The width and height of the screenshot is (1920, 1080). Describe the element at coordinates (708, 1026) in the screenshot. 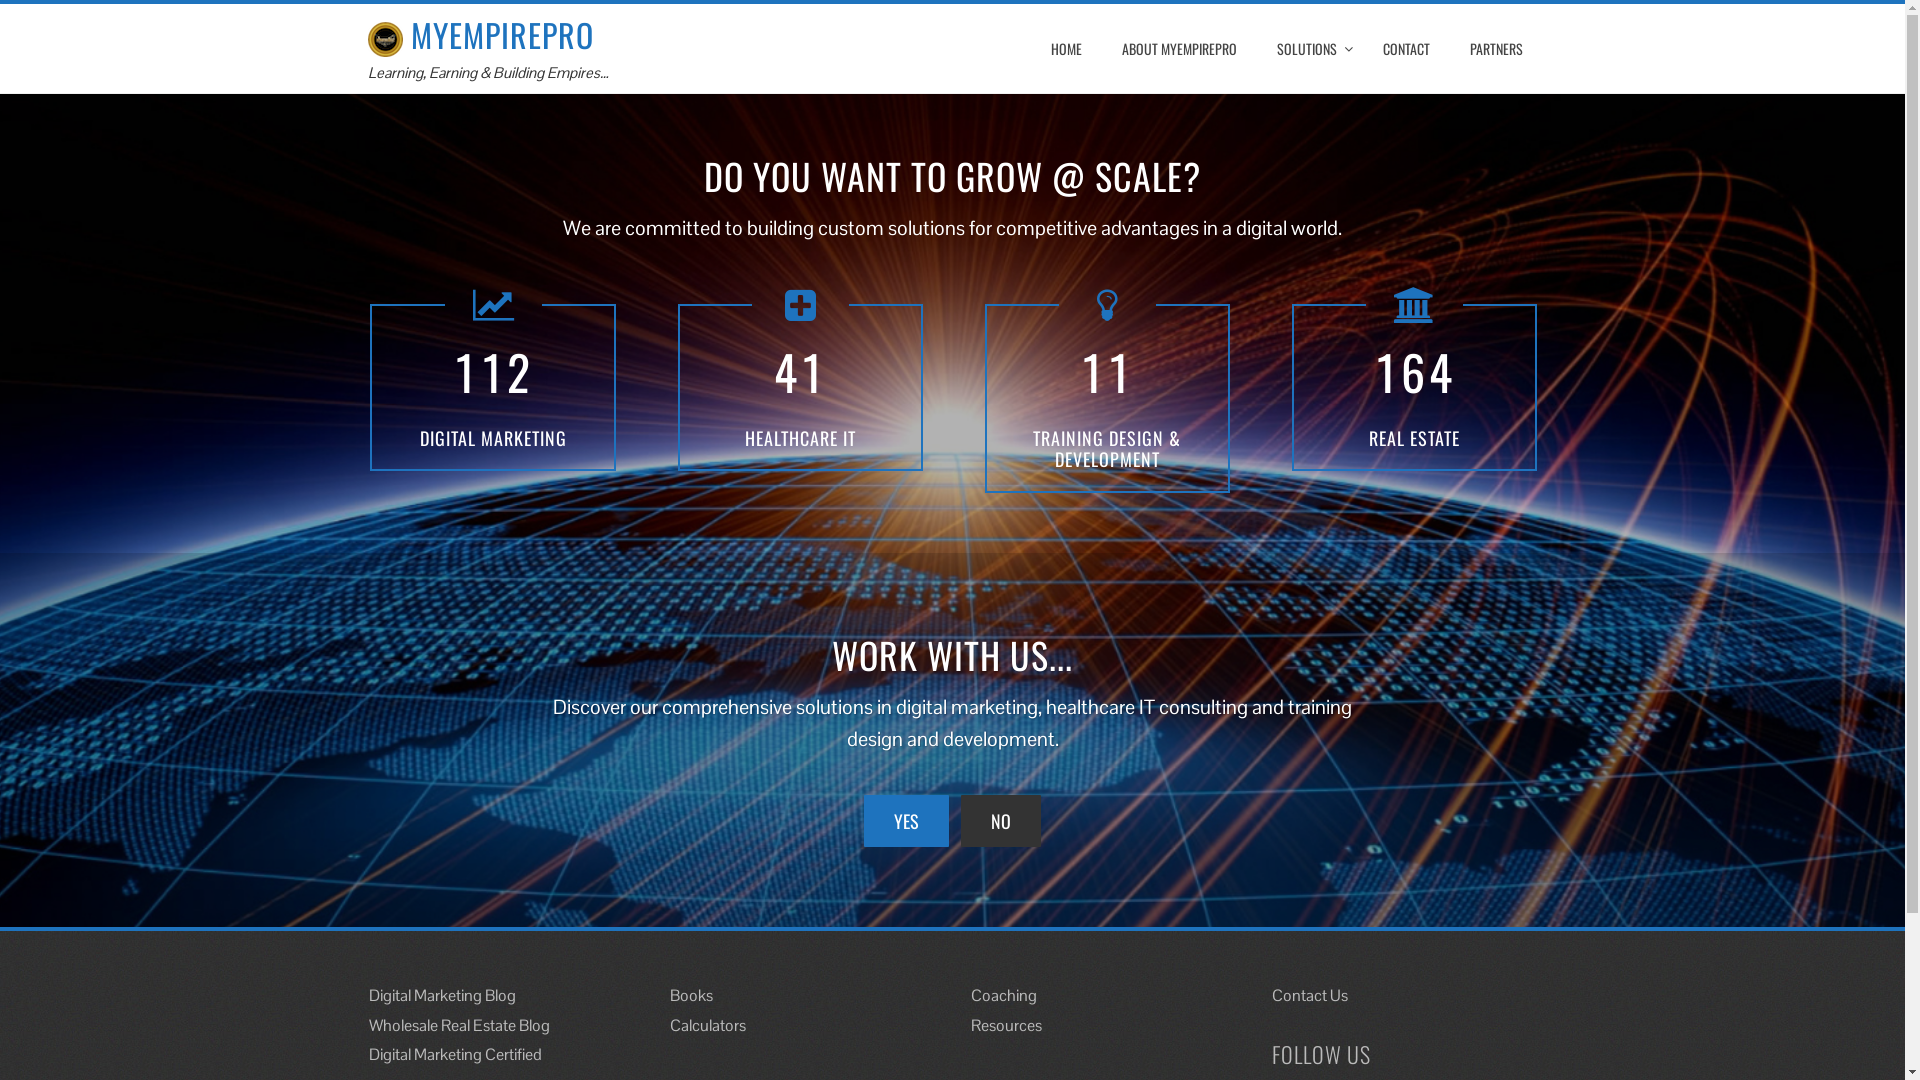

I see `Calculators` at that location.